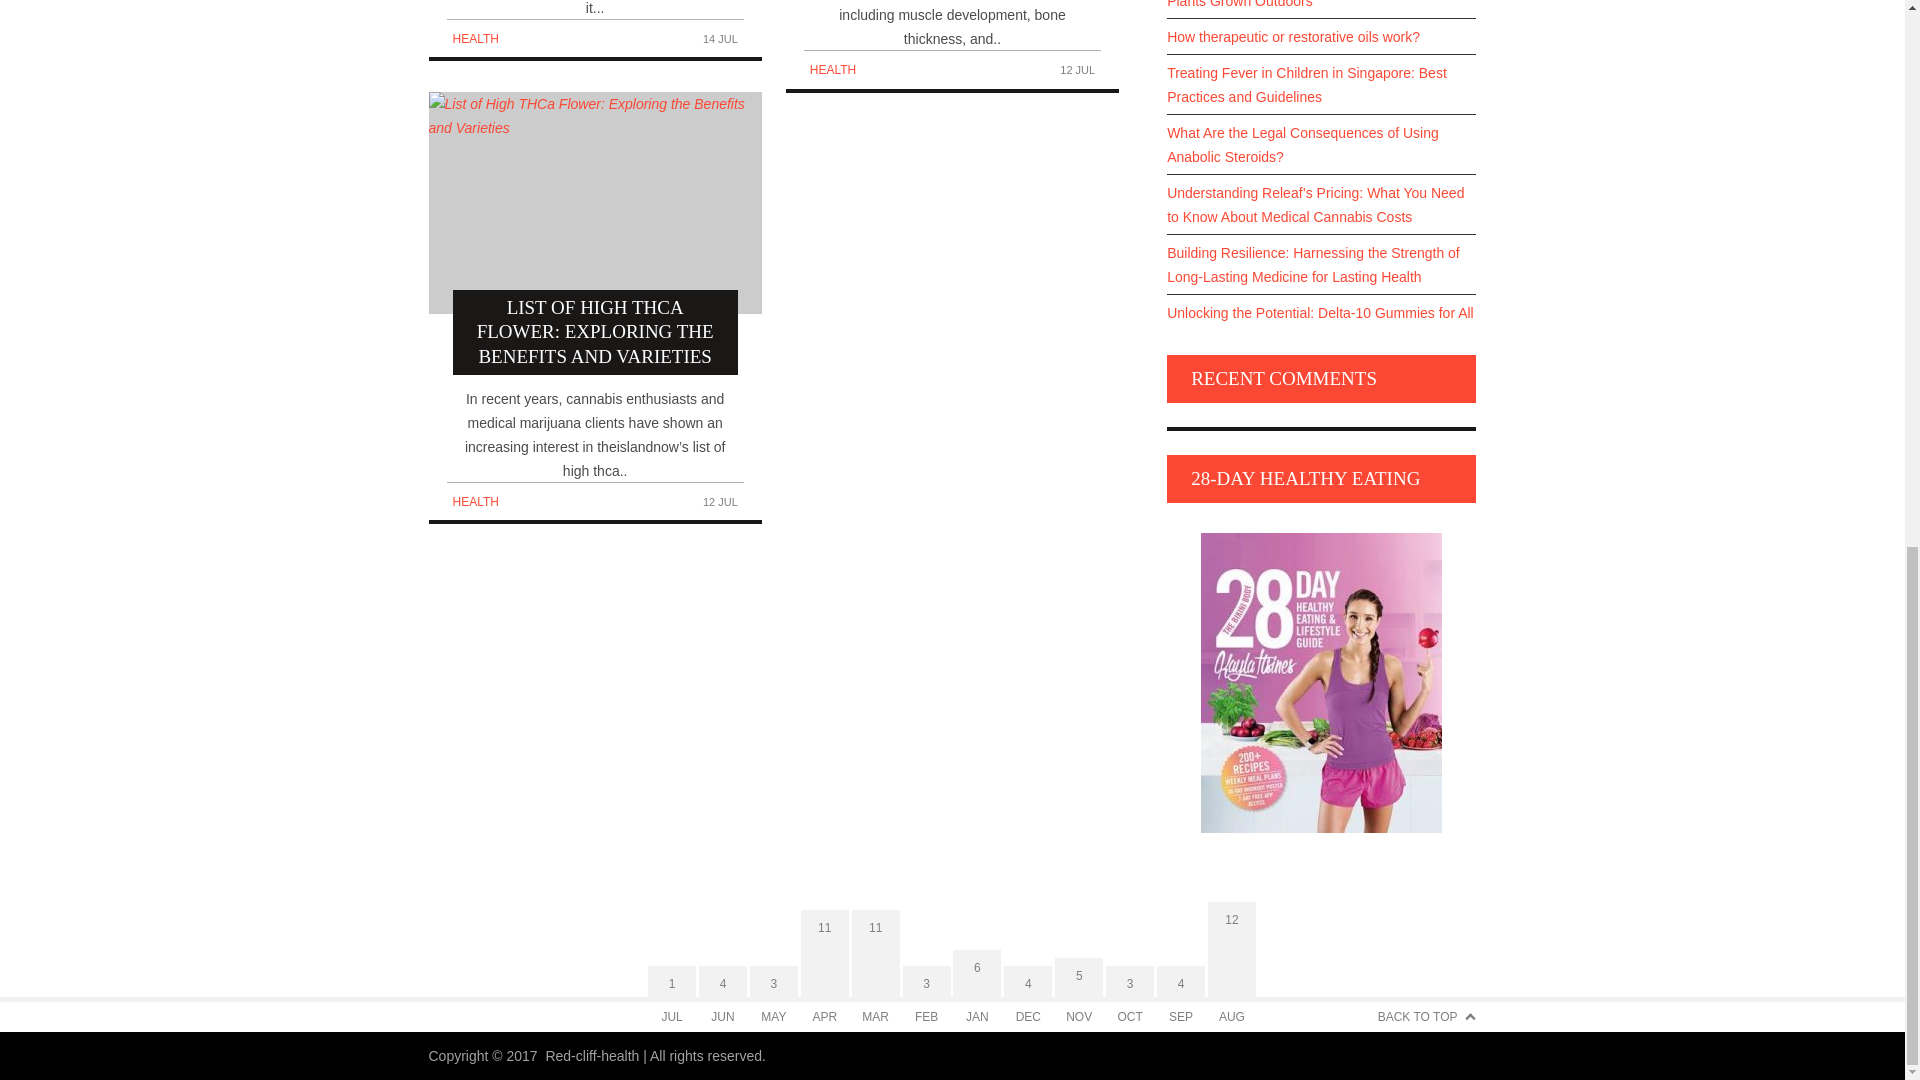 Image resolution: width=1920 pixels, height=1080 pixels. What do you see at coordinates (474, 501) in the screenshot?
I see `View all posts in Health` at bounding box center [474, 501].